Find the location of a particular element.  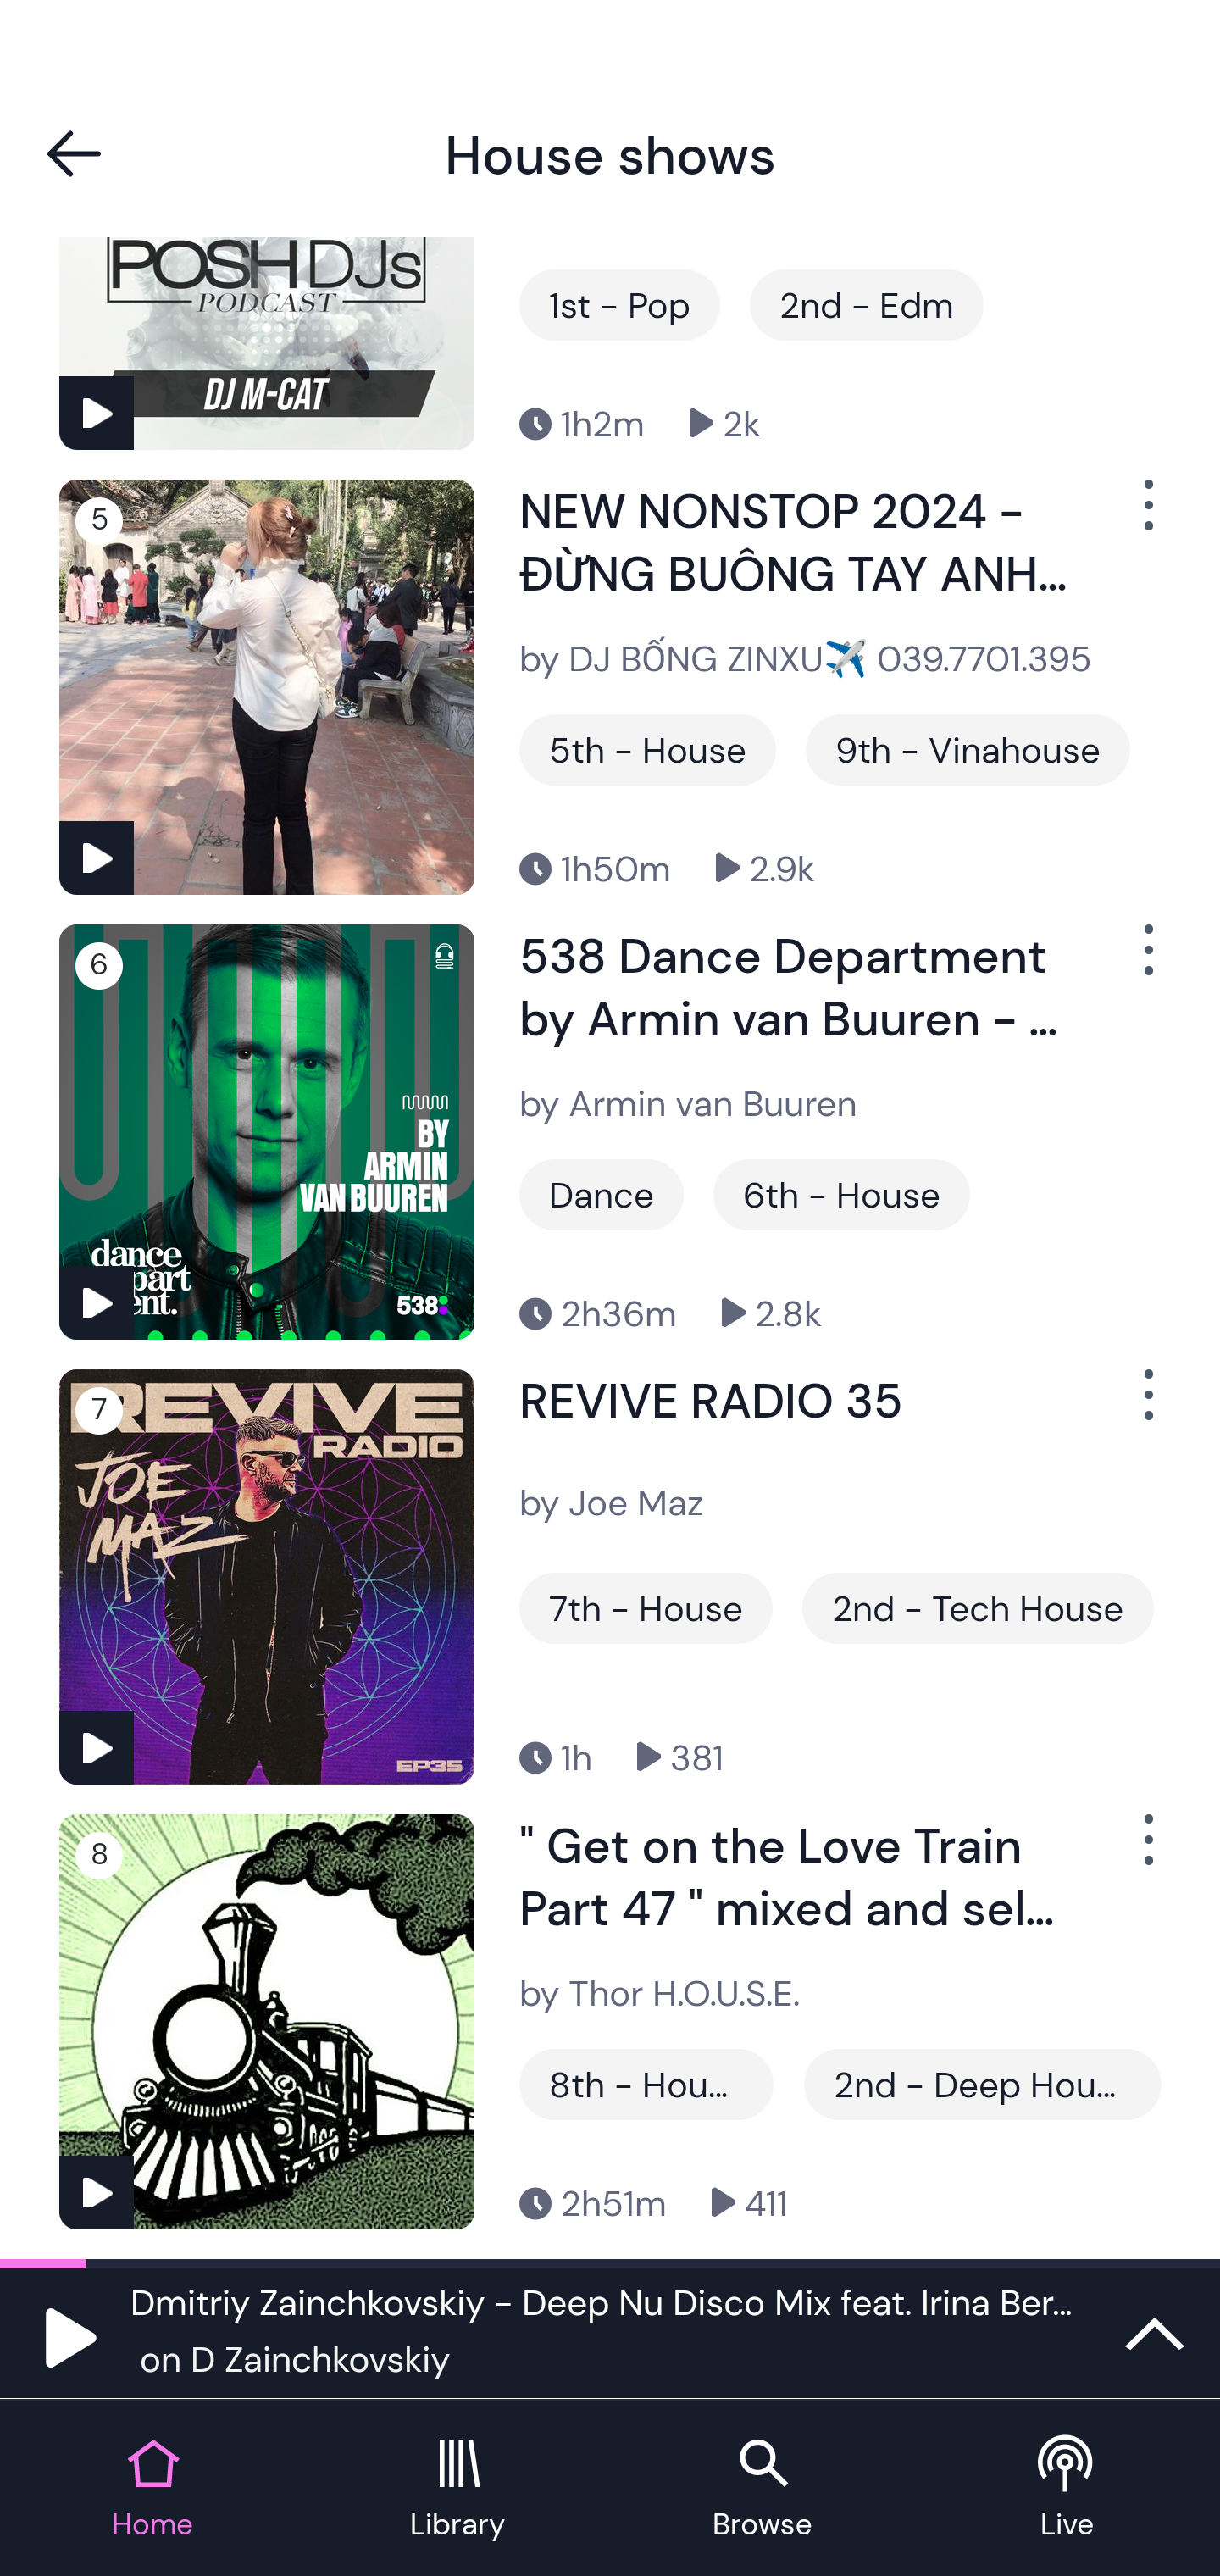

2nd - Tech House is located at coordinates (978, 1608).